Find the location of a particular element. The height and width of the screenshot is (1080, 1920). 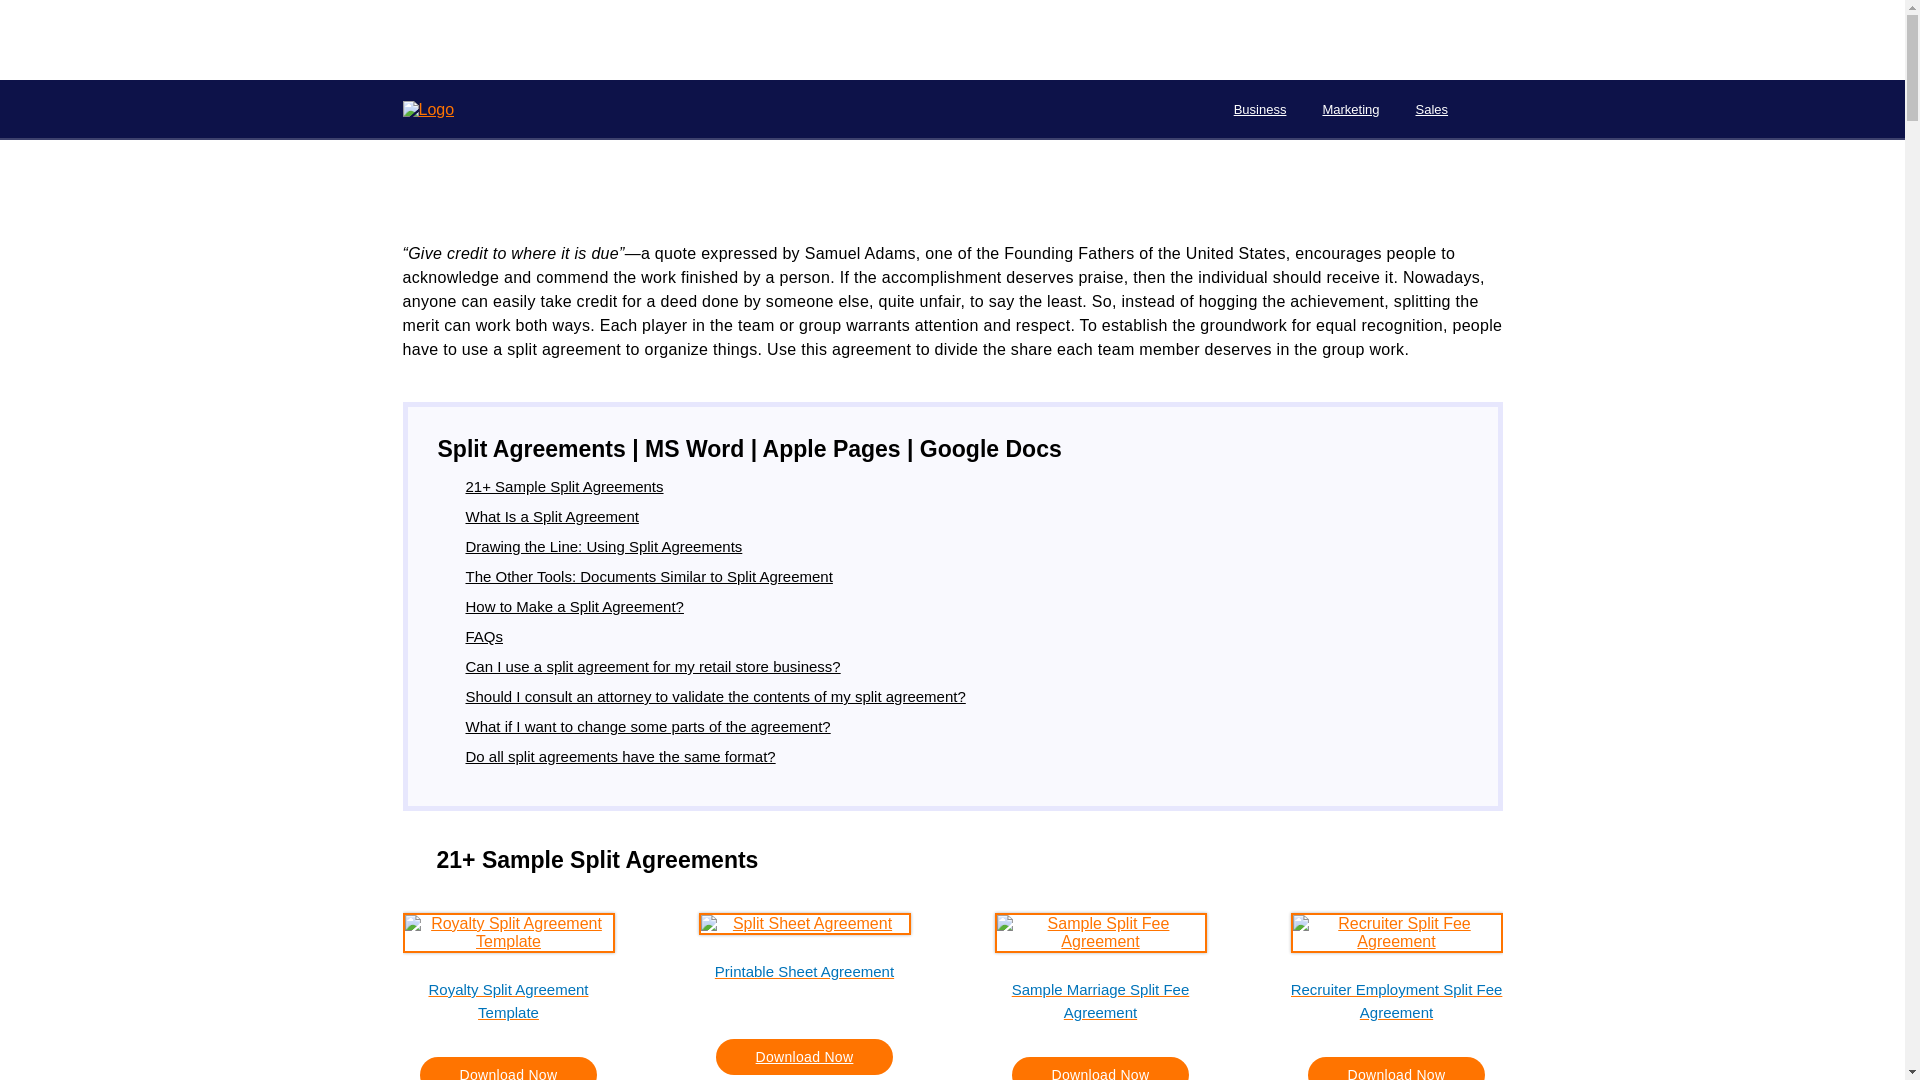

What if I want to change some parts of the agreement? is located at coordinates (648, 726).